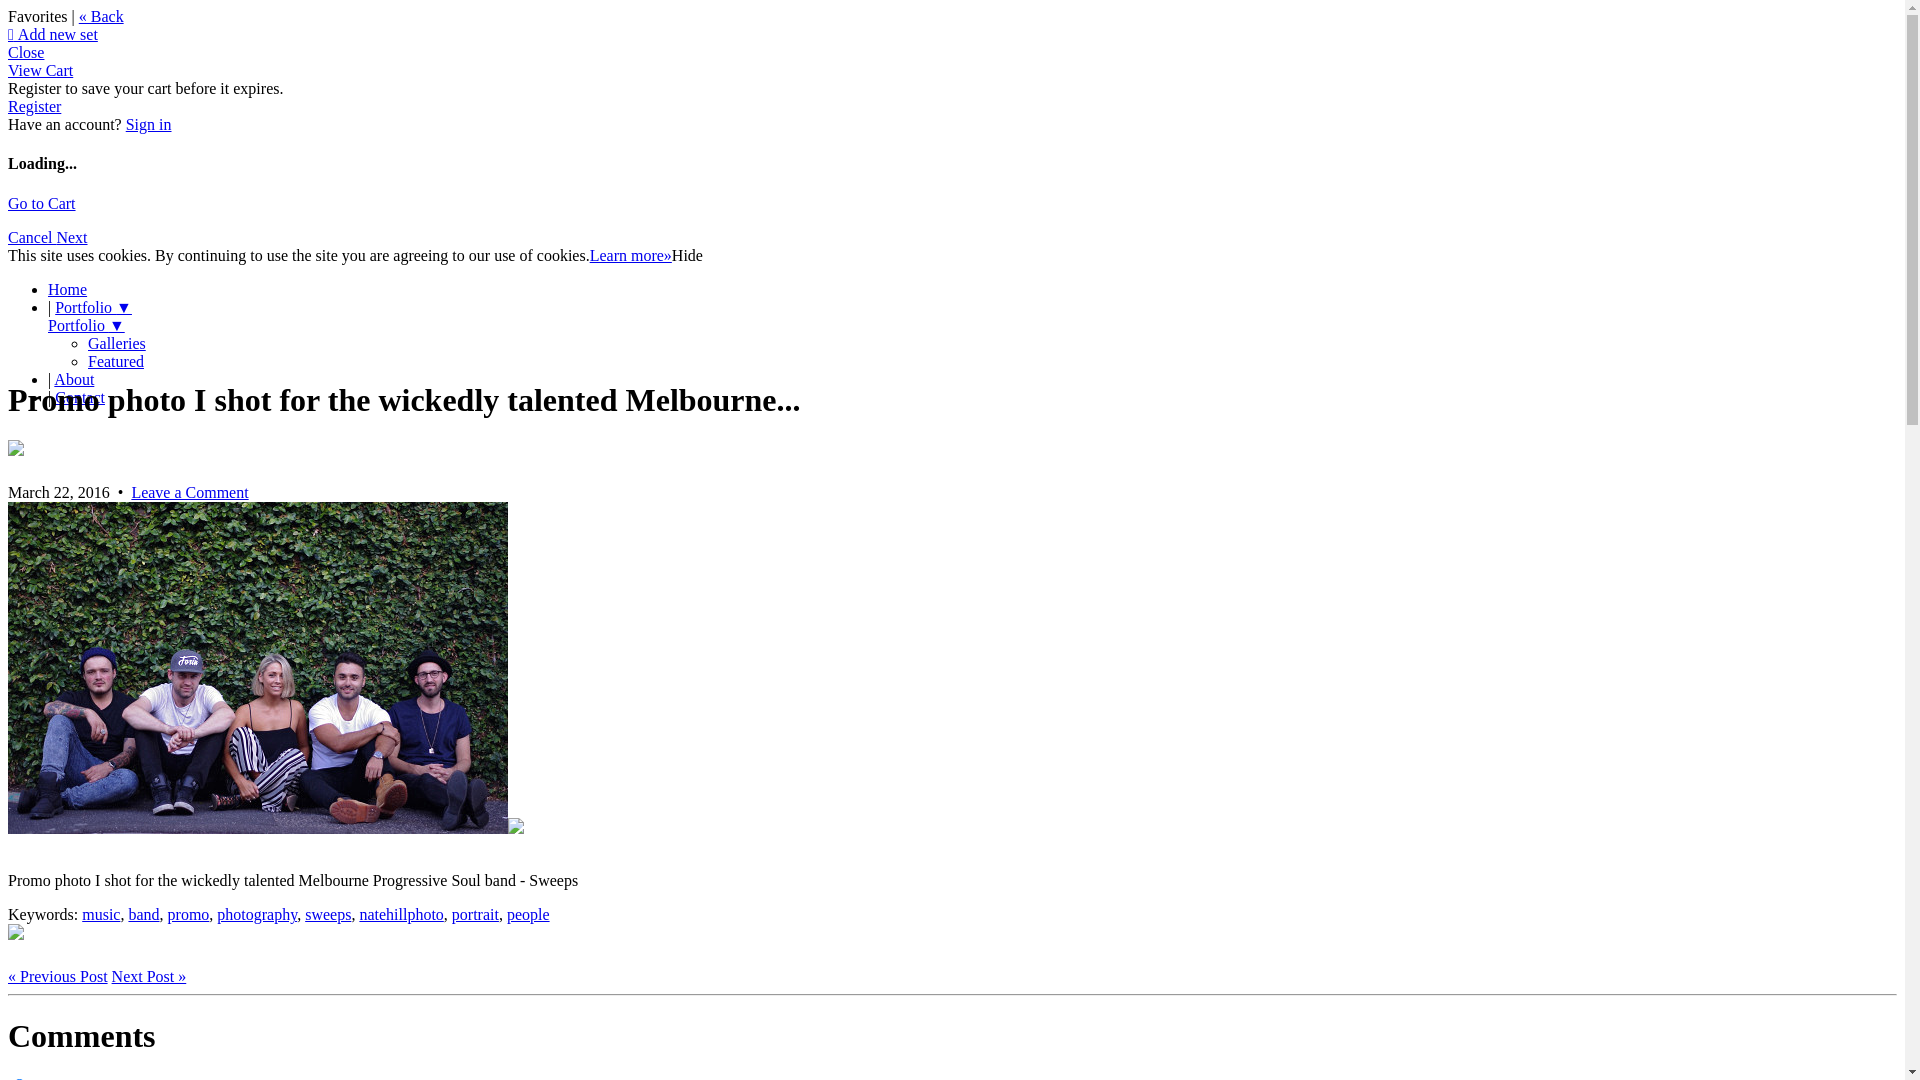 This screenshot has width=1920, height=1080. I want to click on portrait, so click(476, 914).